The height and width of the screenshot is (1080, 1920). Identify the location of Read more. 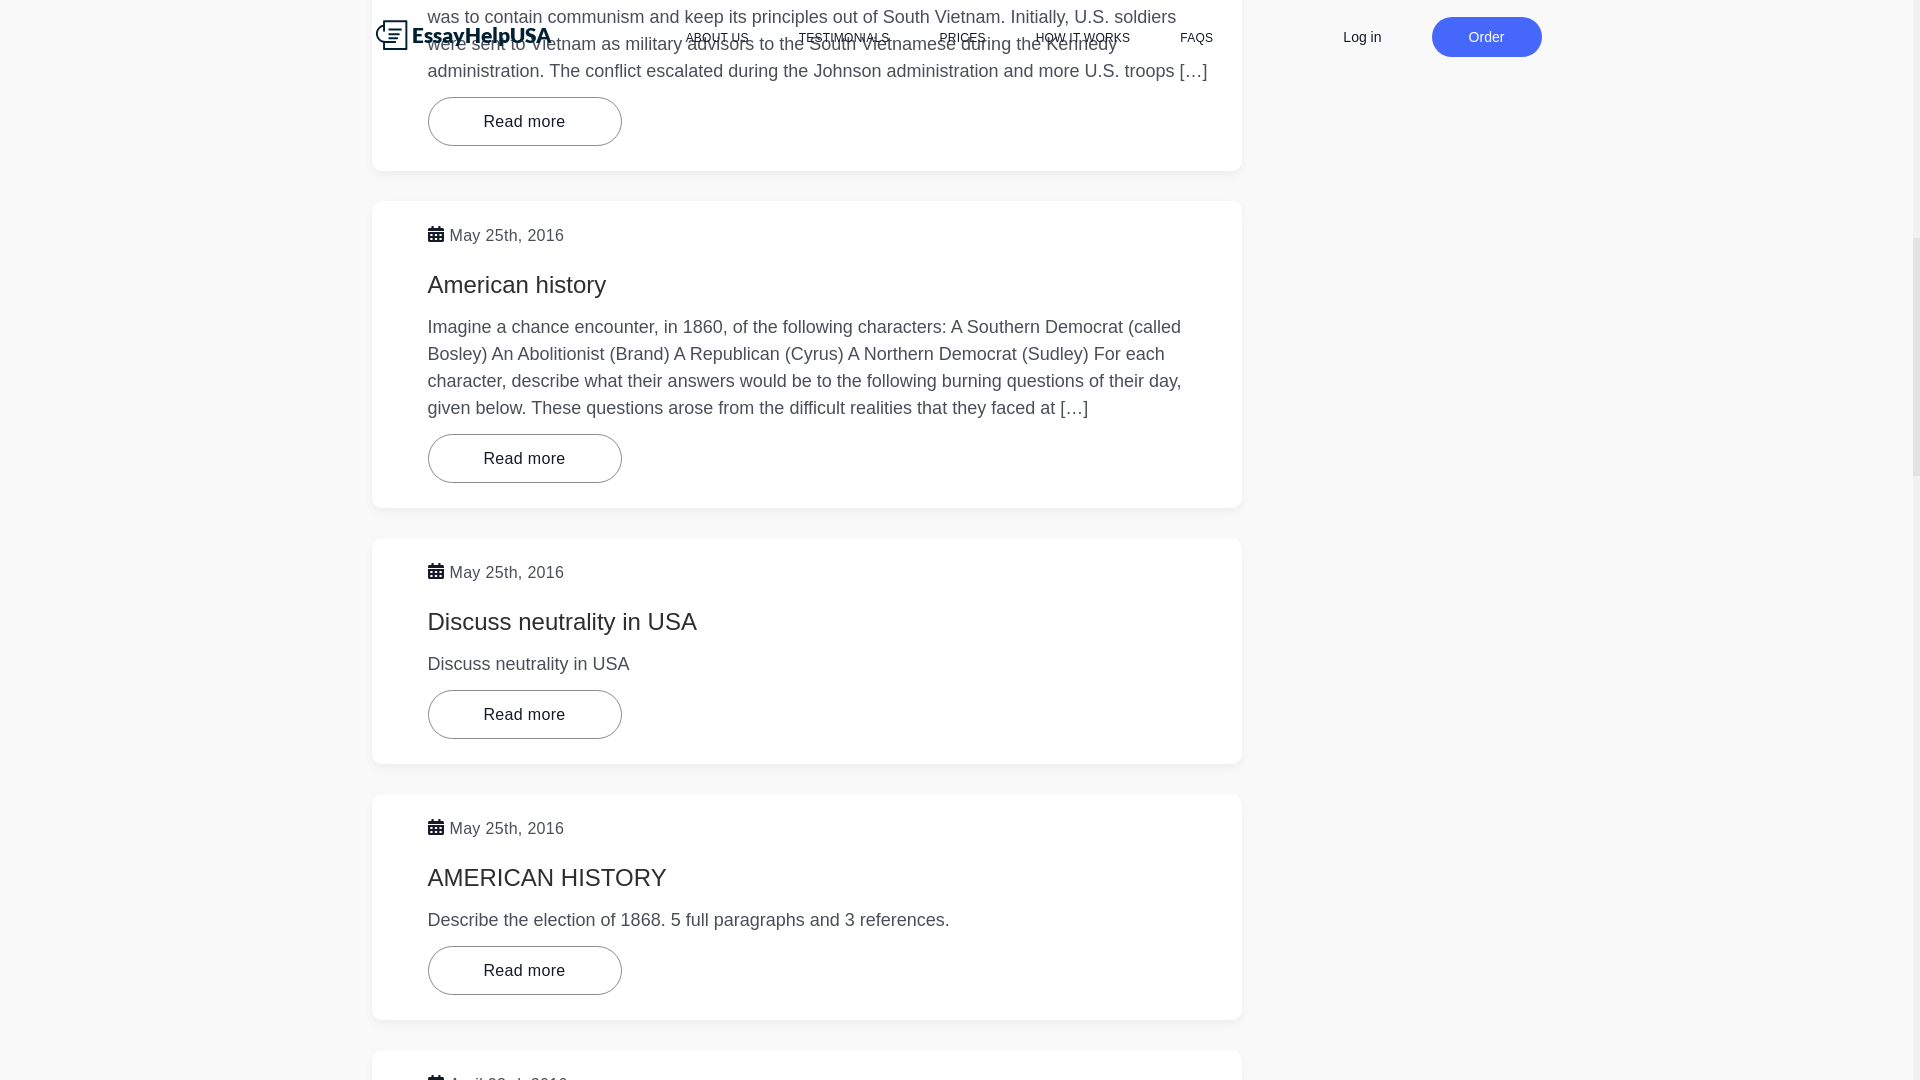
(525, 121).